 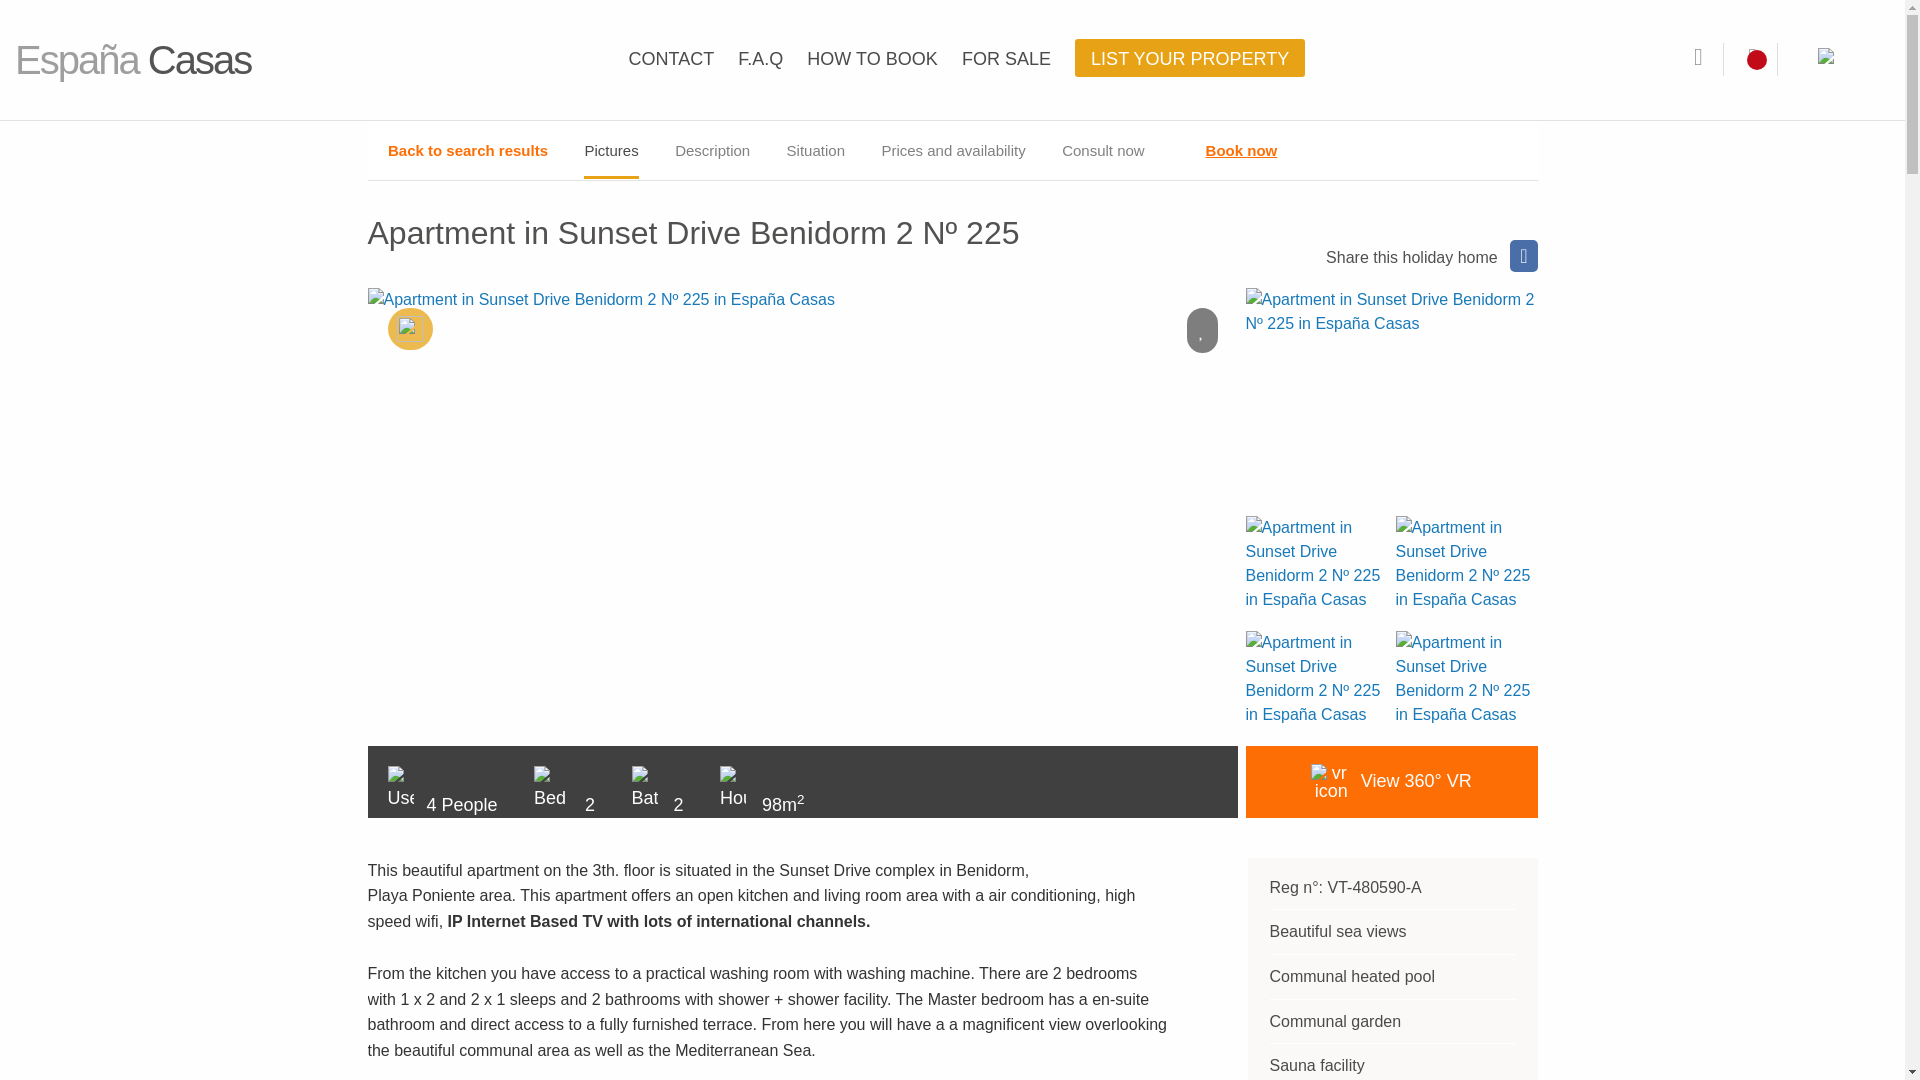 I want to click on FOR SALE, so click(x=1008, y=58).